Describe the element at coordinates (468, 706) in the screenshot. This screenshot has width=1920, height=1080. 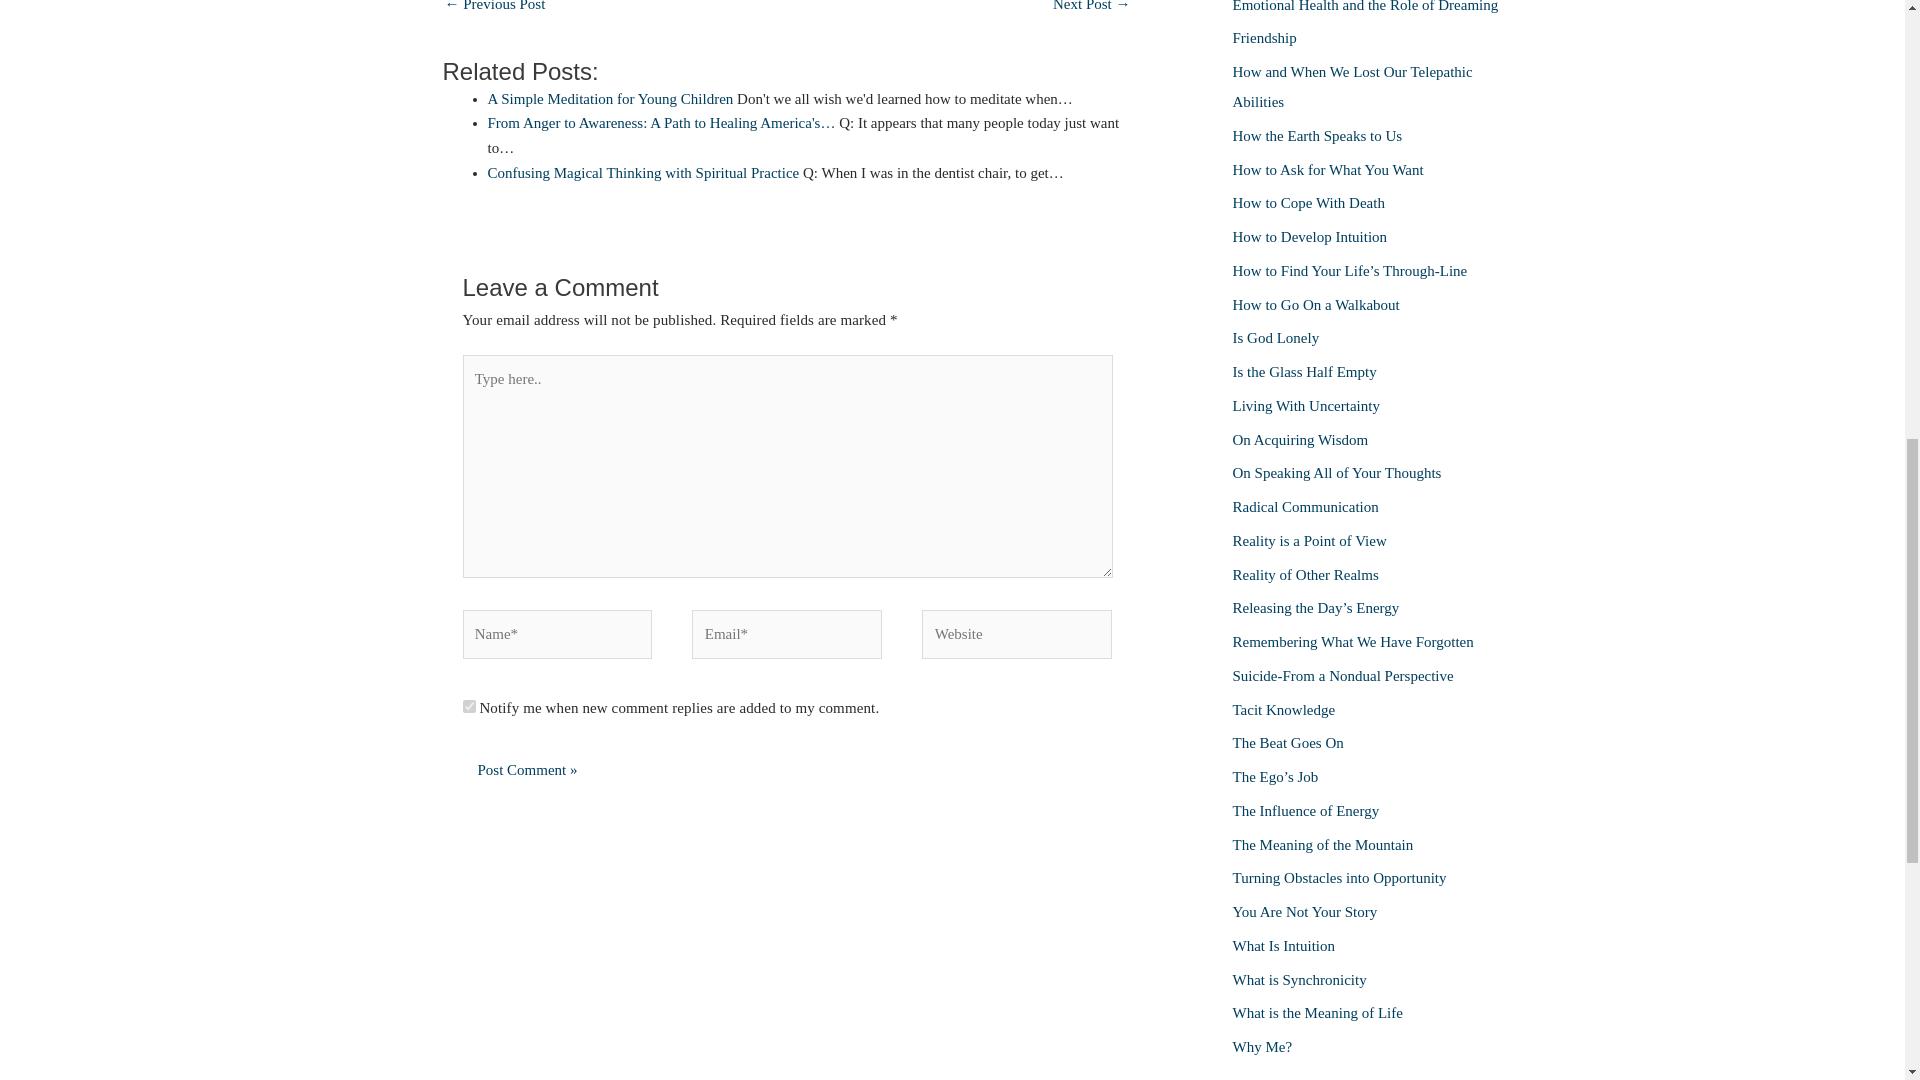
I see `1` at that location.